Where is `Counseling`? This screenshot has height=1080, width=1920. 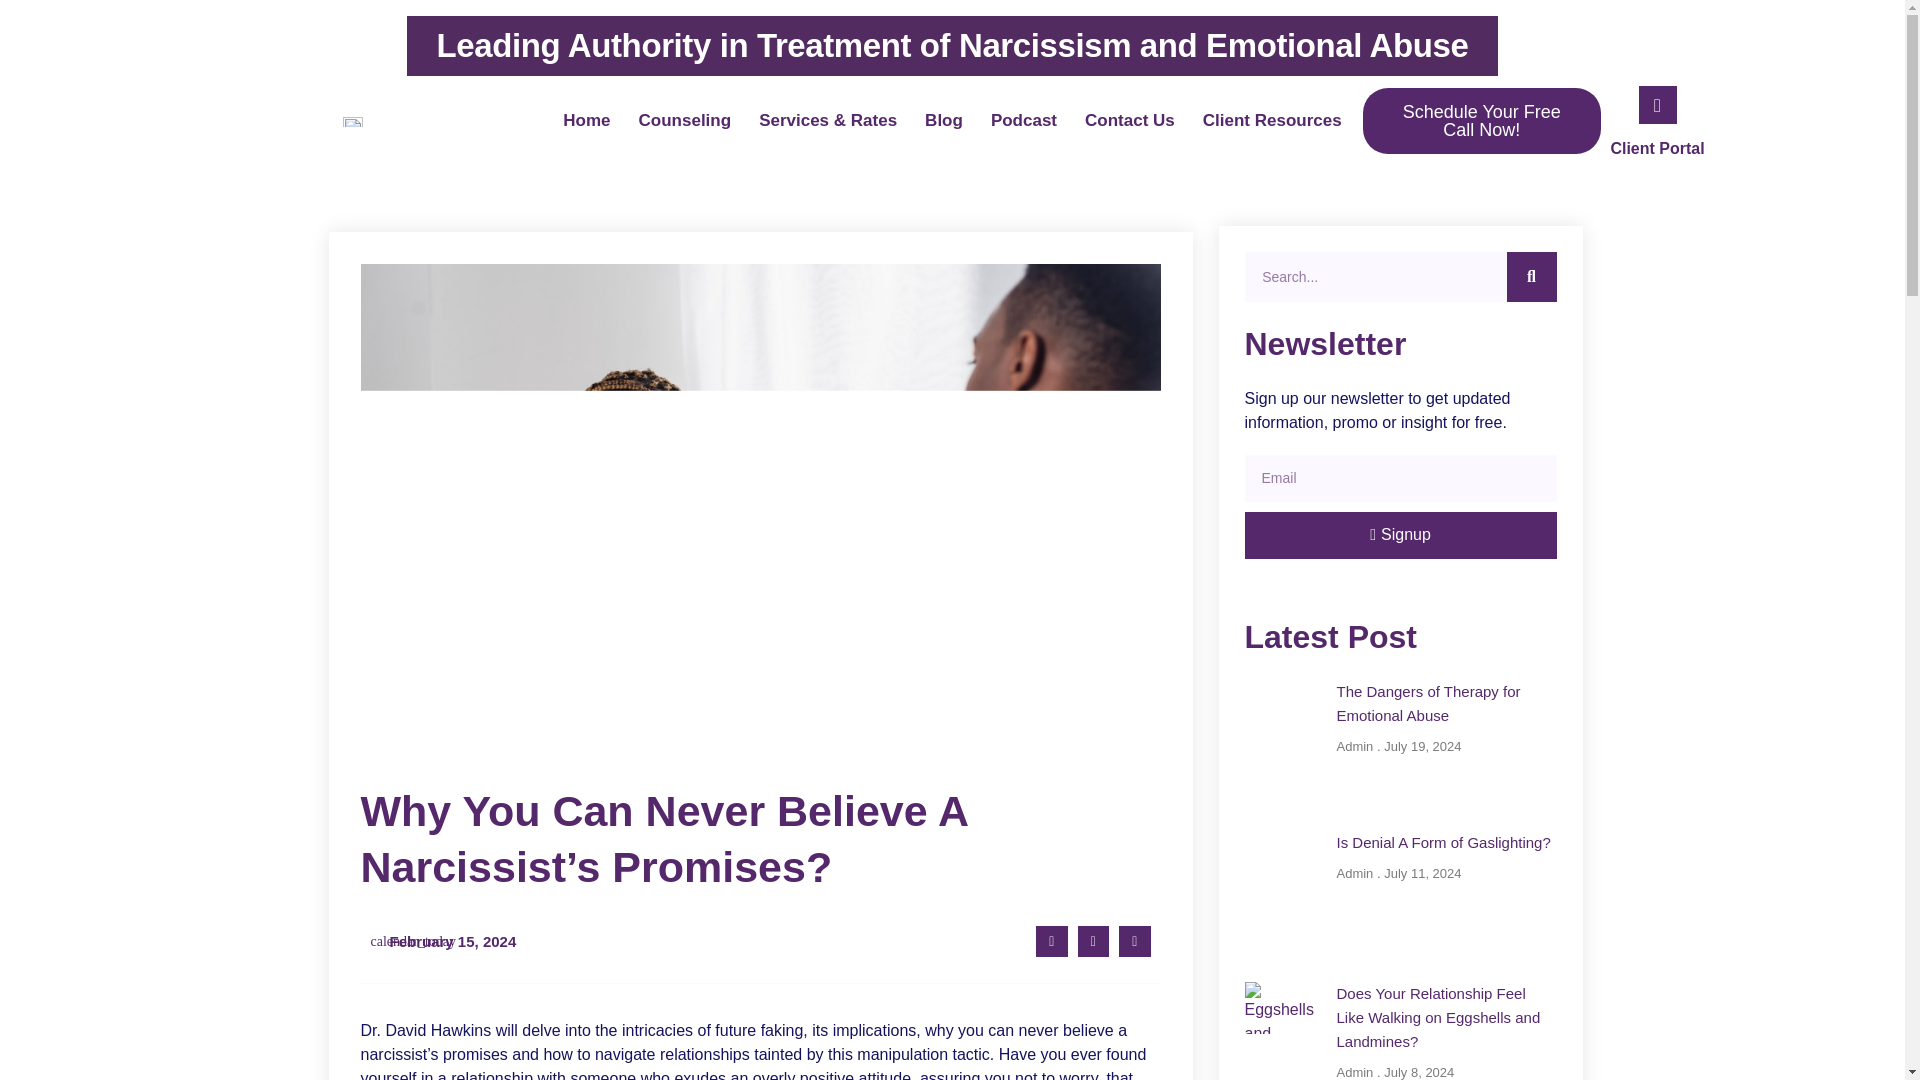
Counseling is located at coordinates (685, 120).